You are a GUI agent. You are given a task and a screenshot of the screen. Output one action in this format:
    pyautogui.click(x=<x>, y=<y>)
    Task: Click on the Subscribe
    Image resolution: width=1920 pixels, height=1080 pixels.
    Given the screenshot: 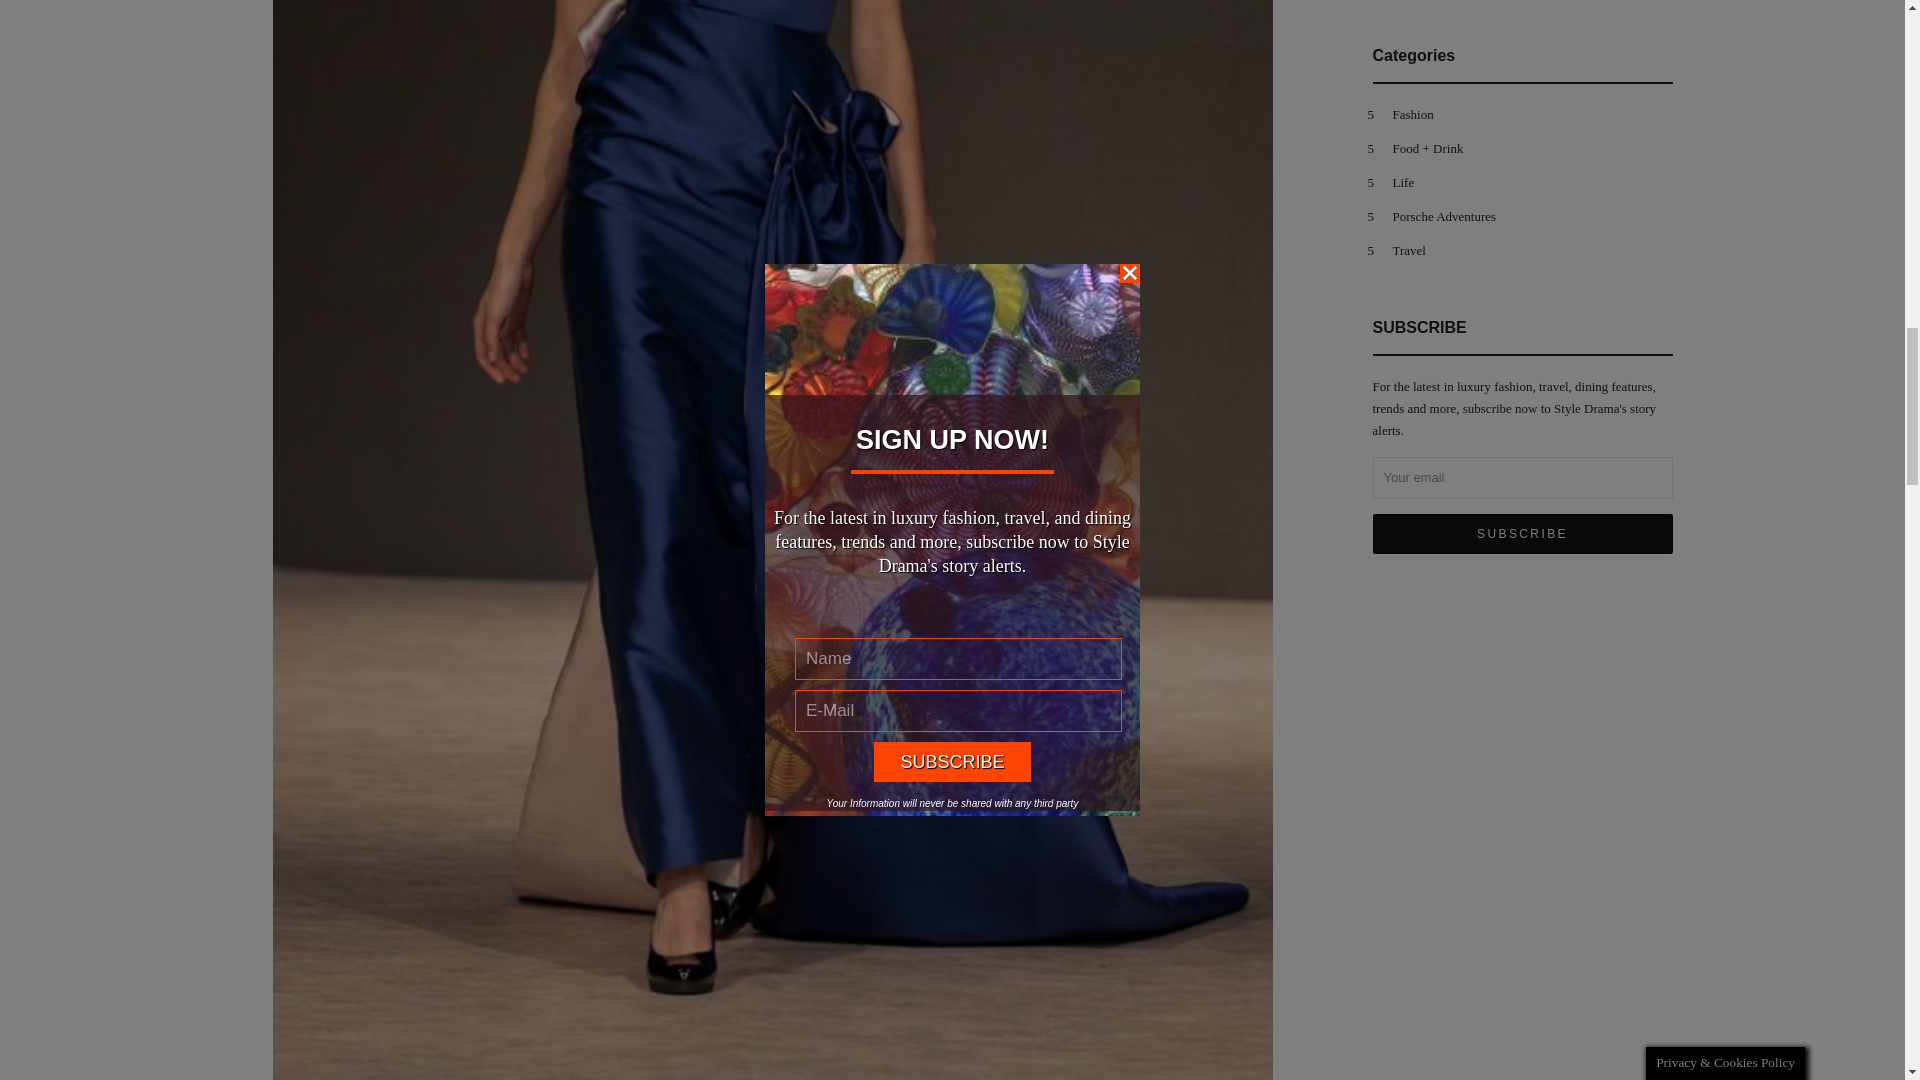 What is the action you would take?
    pyautogui.click(x=1522, y=534)
    